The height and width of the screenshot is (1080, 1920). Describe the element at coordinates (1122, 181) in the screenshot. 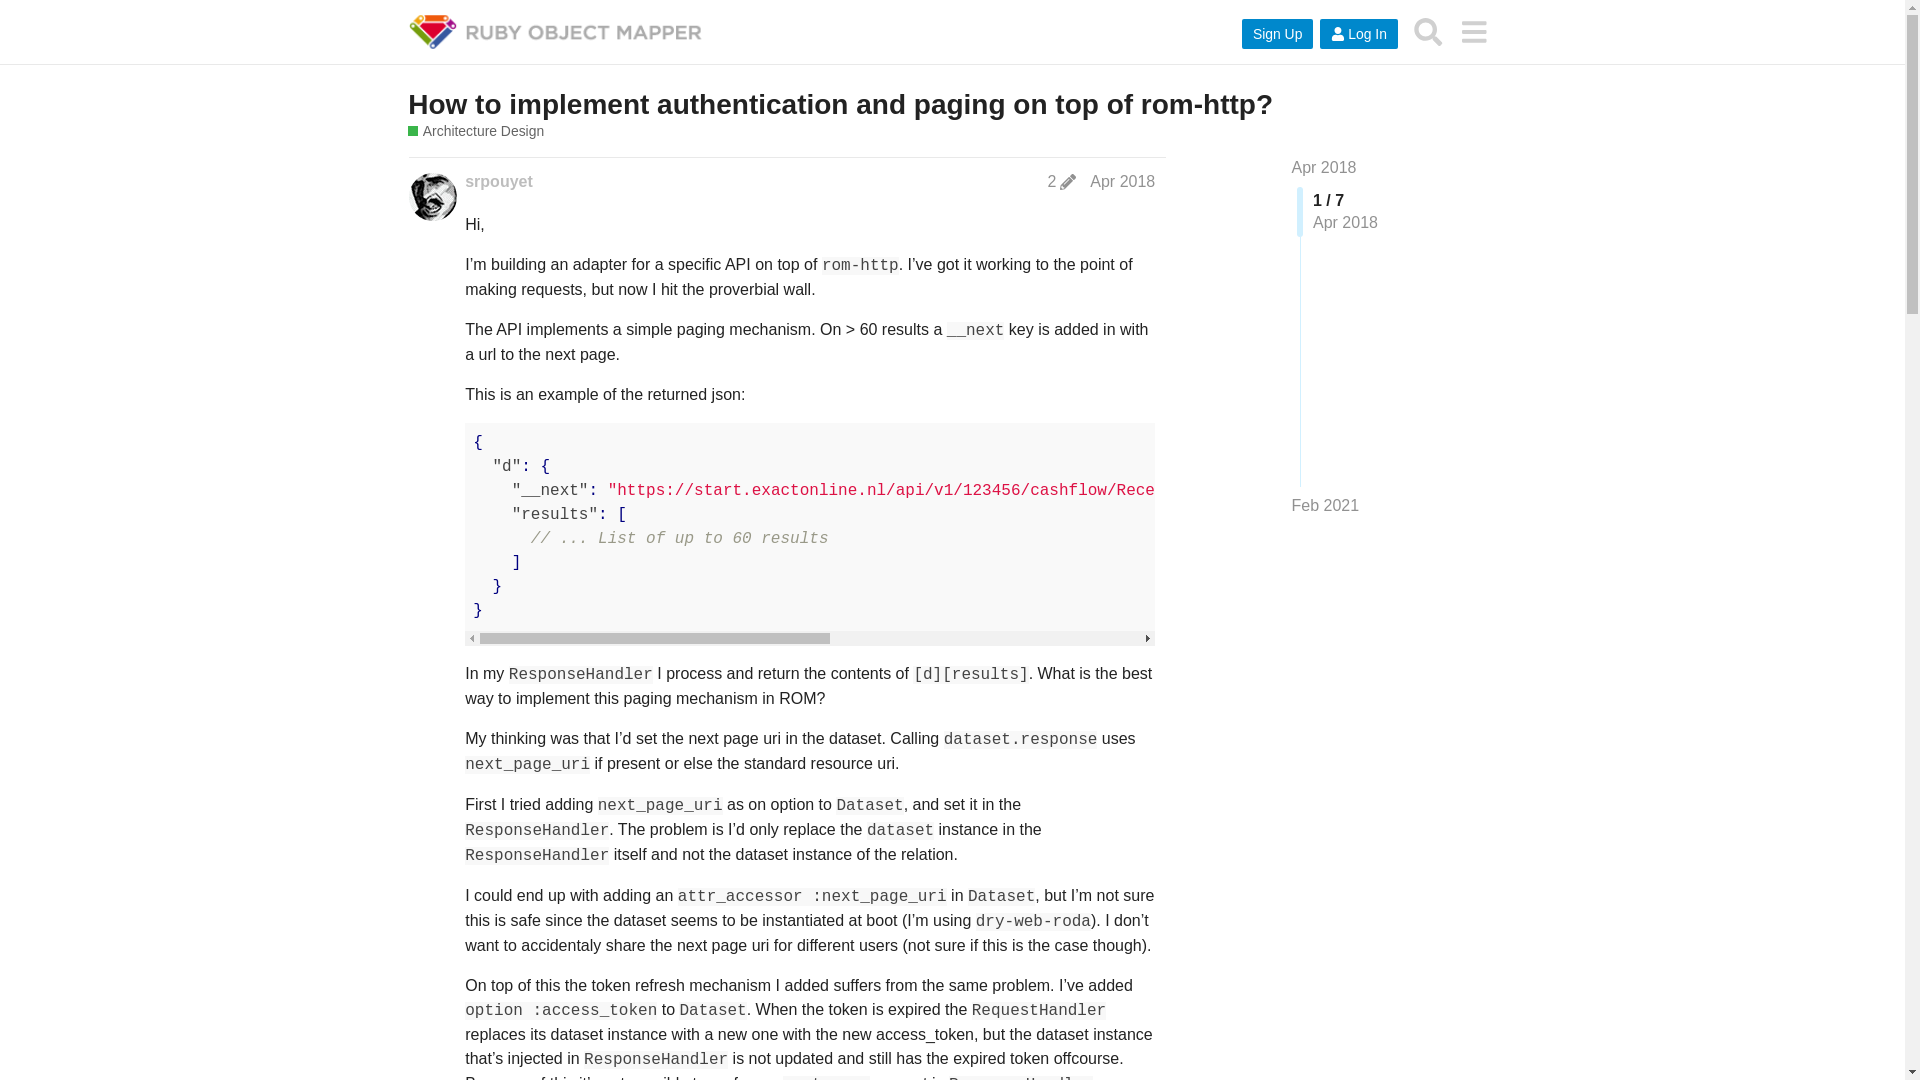

I see `Post date` at that location.